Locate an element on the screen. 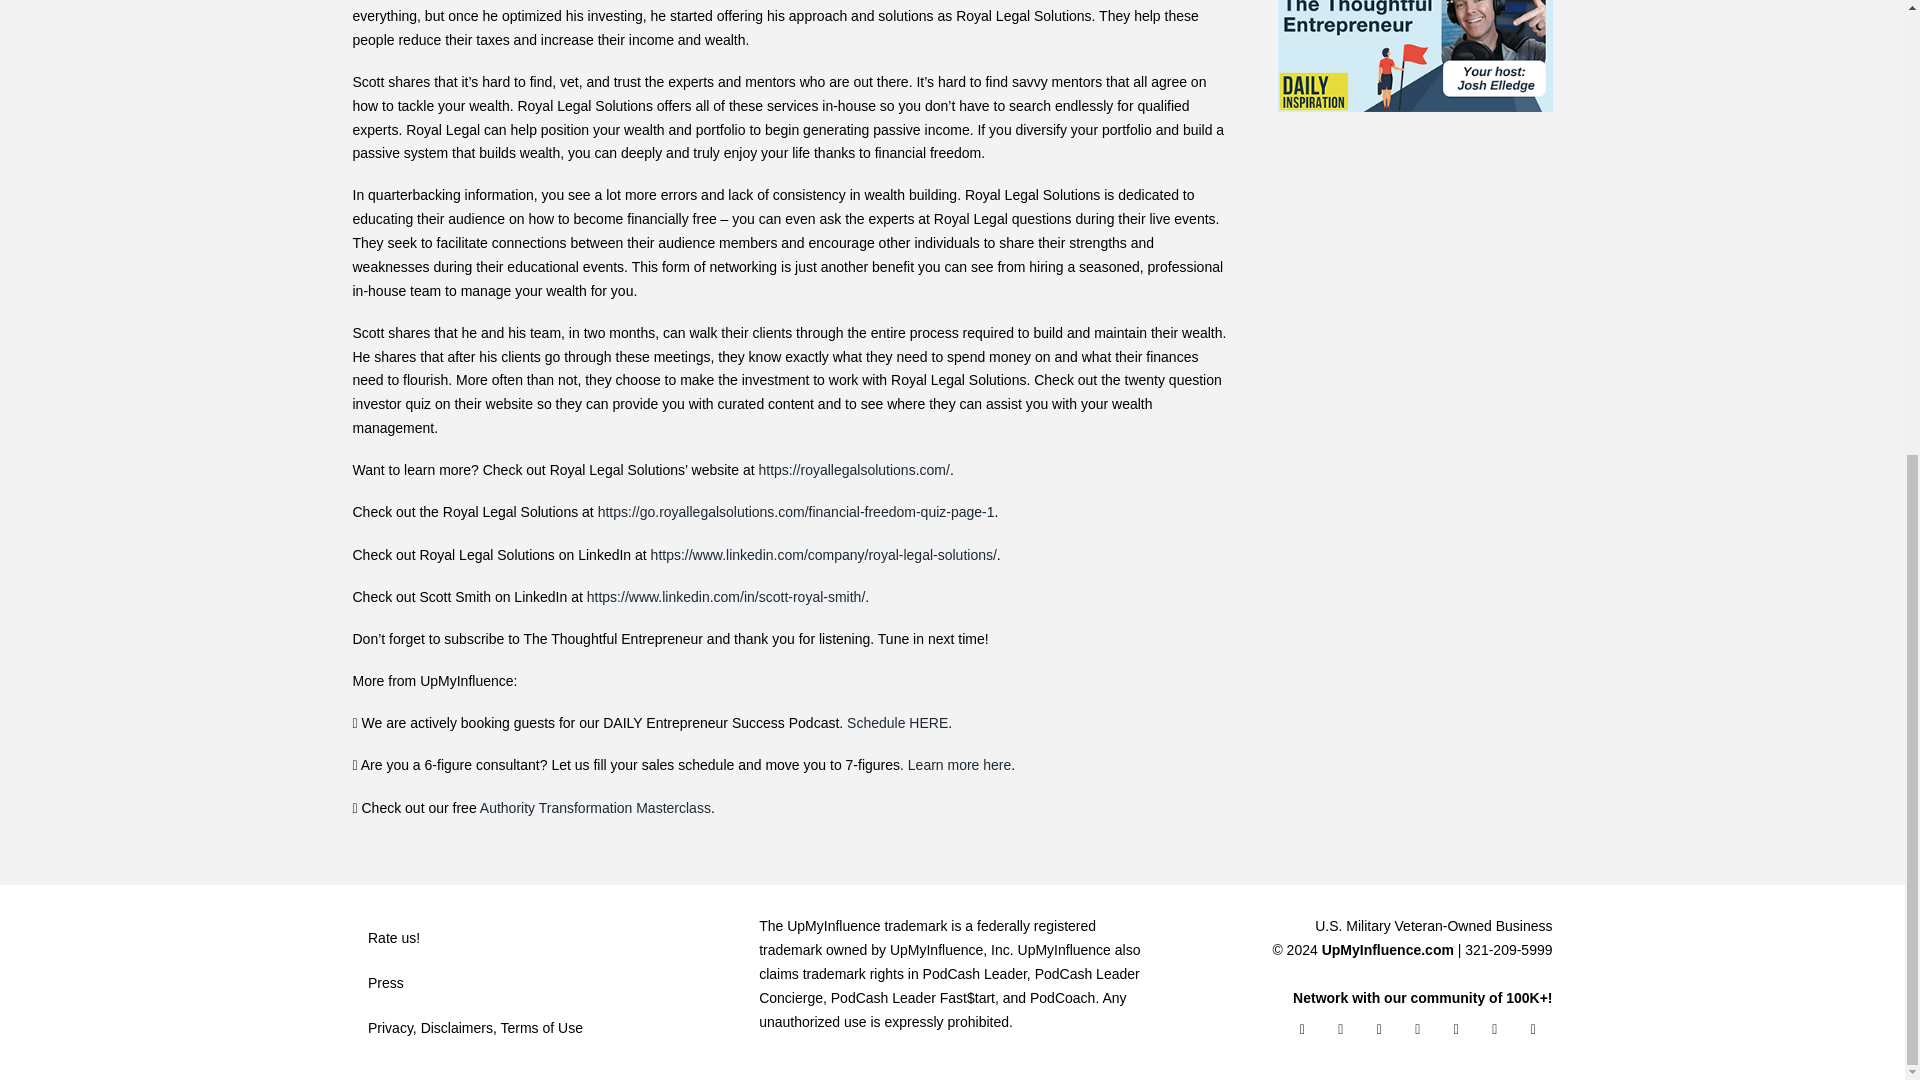 The height and width of the screenshot is (1080, 1920). Schedule HERE is located at coordinates (895, 722).